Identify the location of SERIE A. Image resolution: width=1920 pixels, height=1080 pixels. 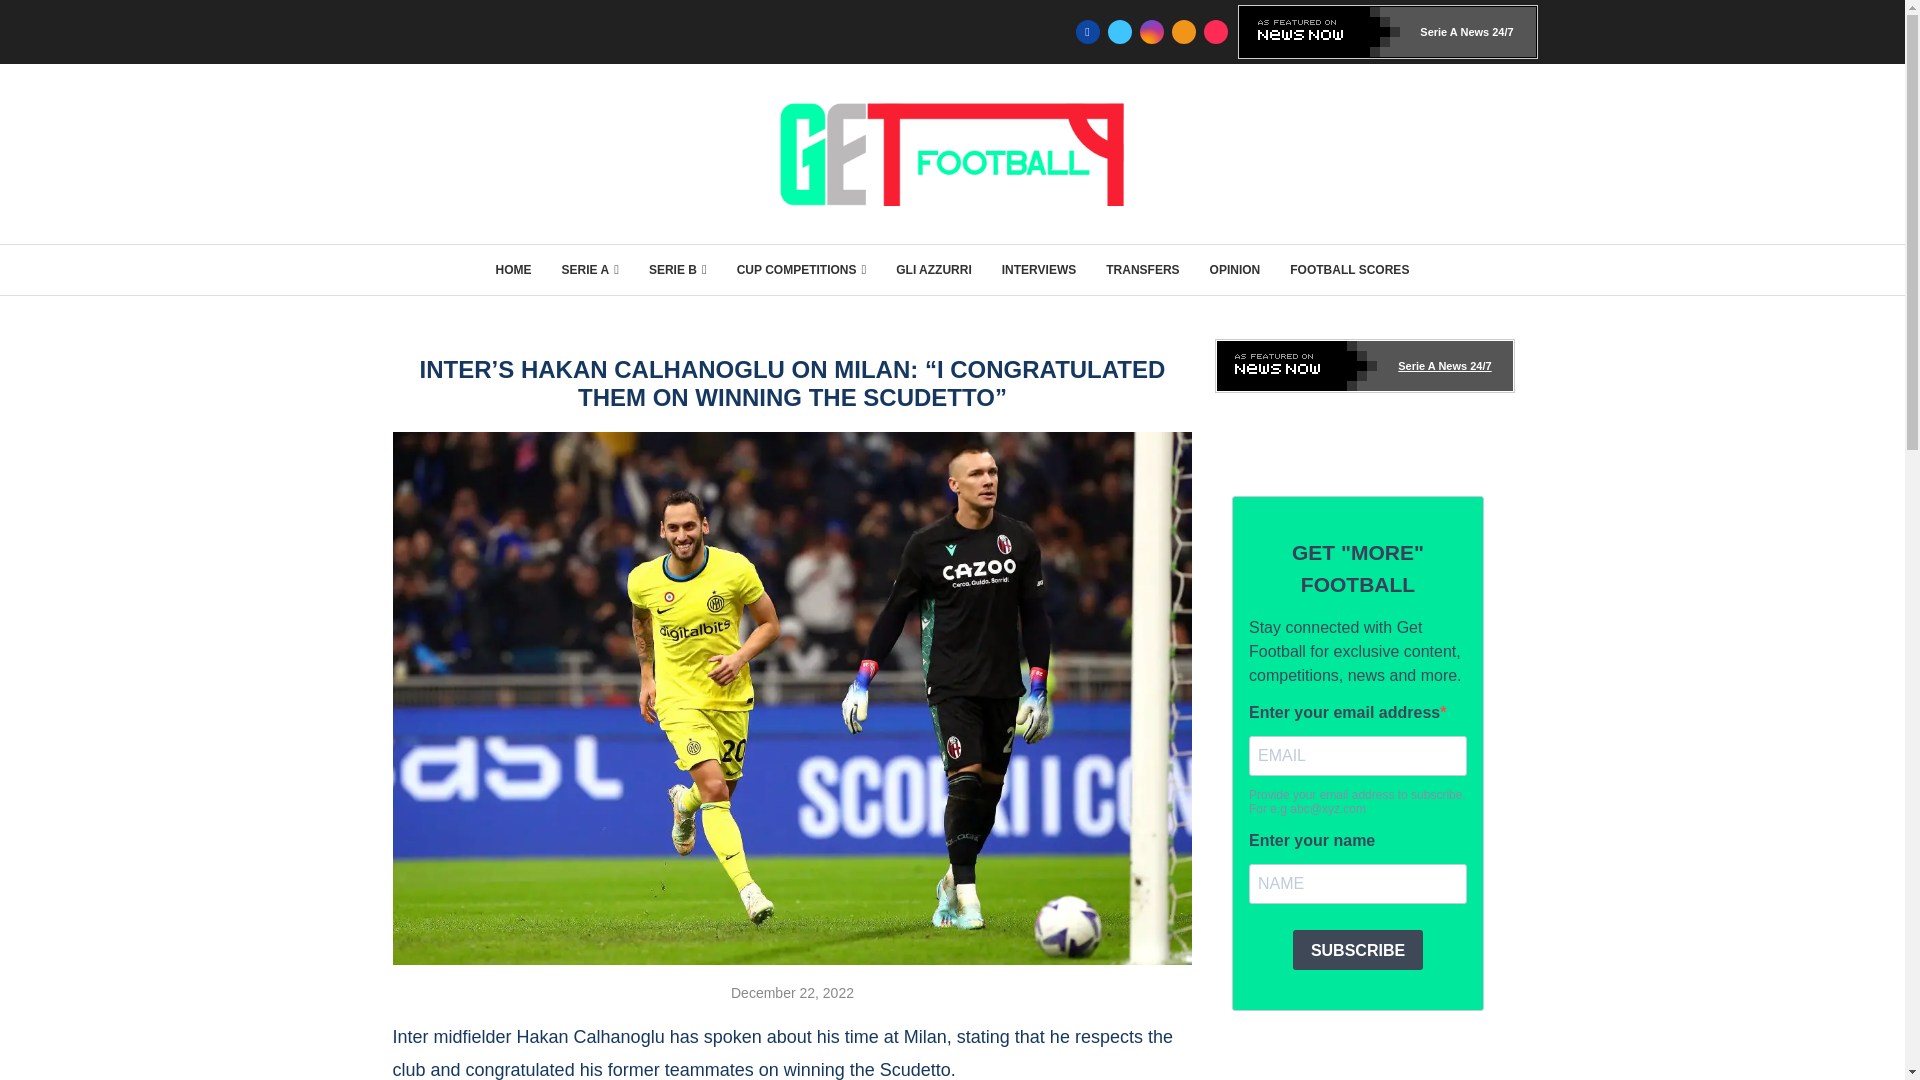
(590, 270).